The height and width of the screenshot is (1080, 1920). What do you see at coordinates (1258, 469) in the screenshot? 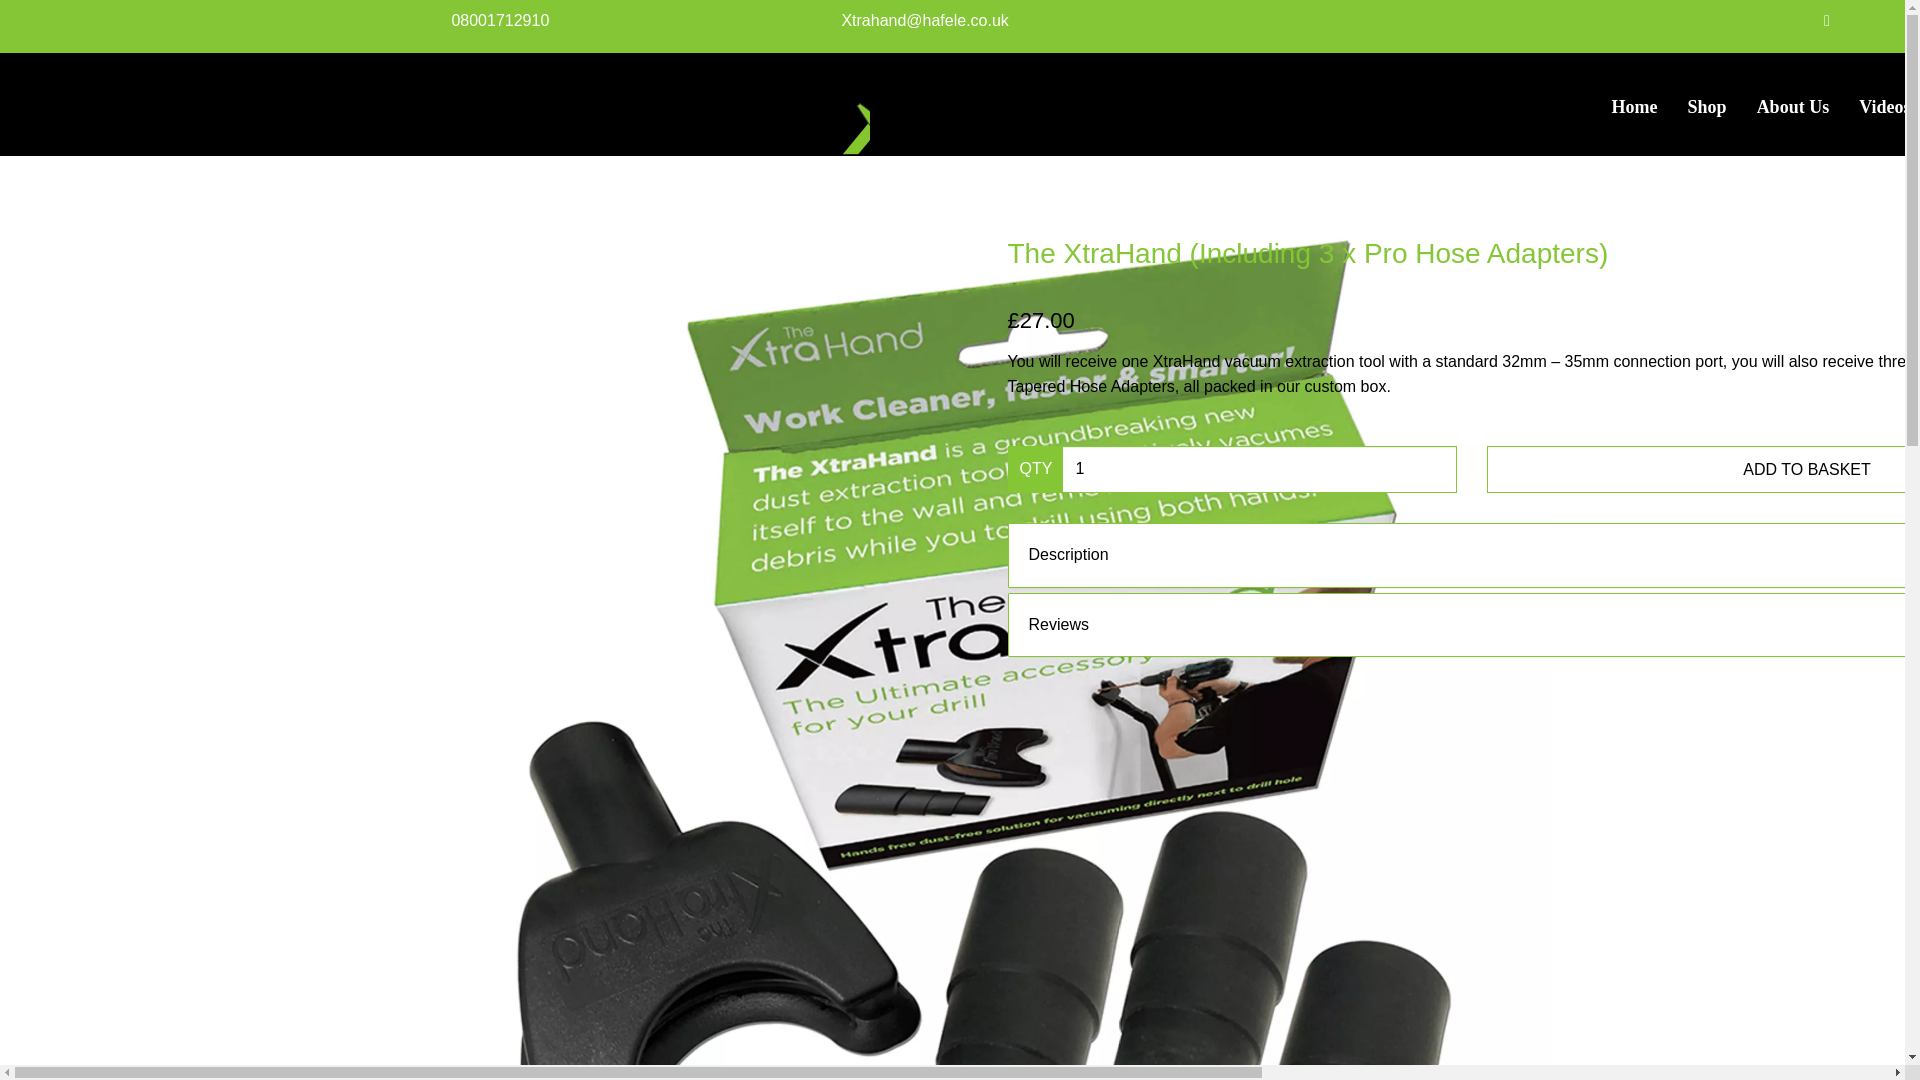
I see `1` at bounding box center [1258, 469].